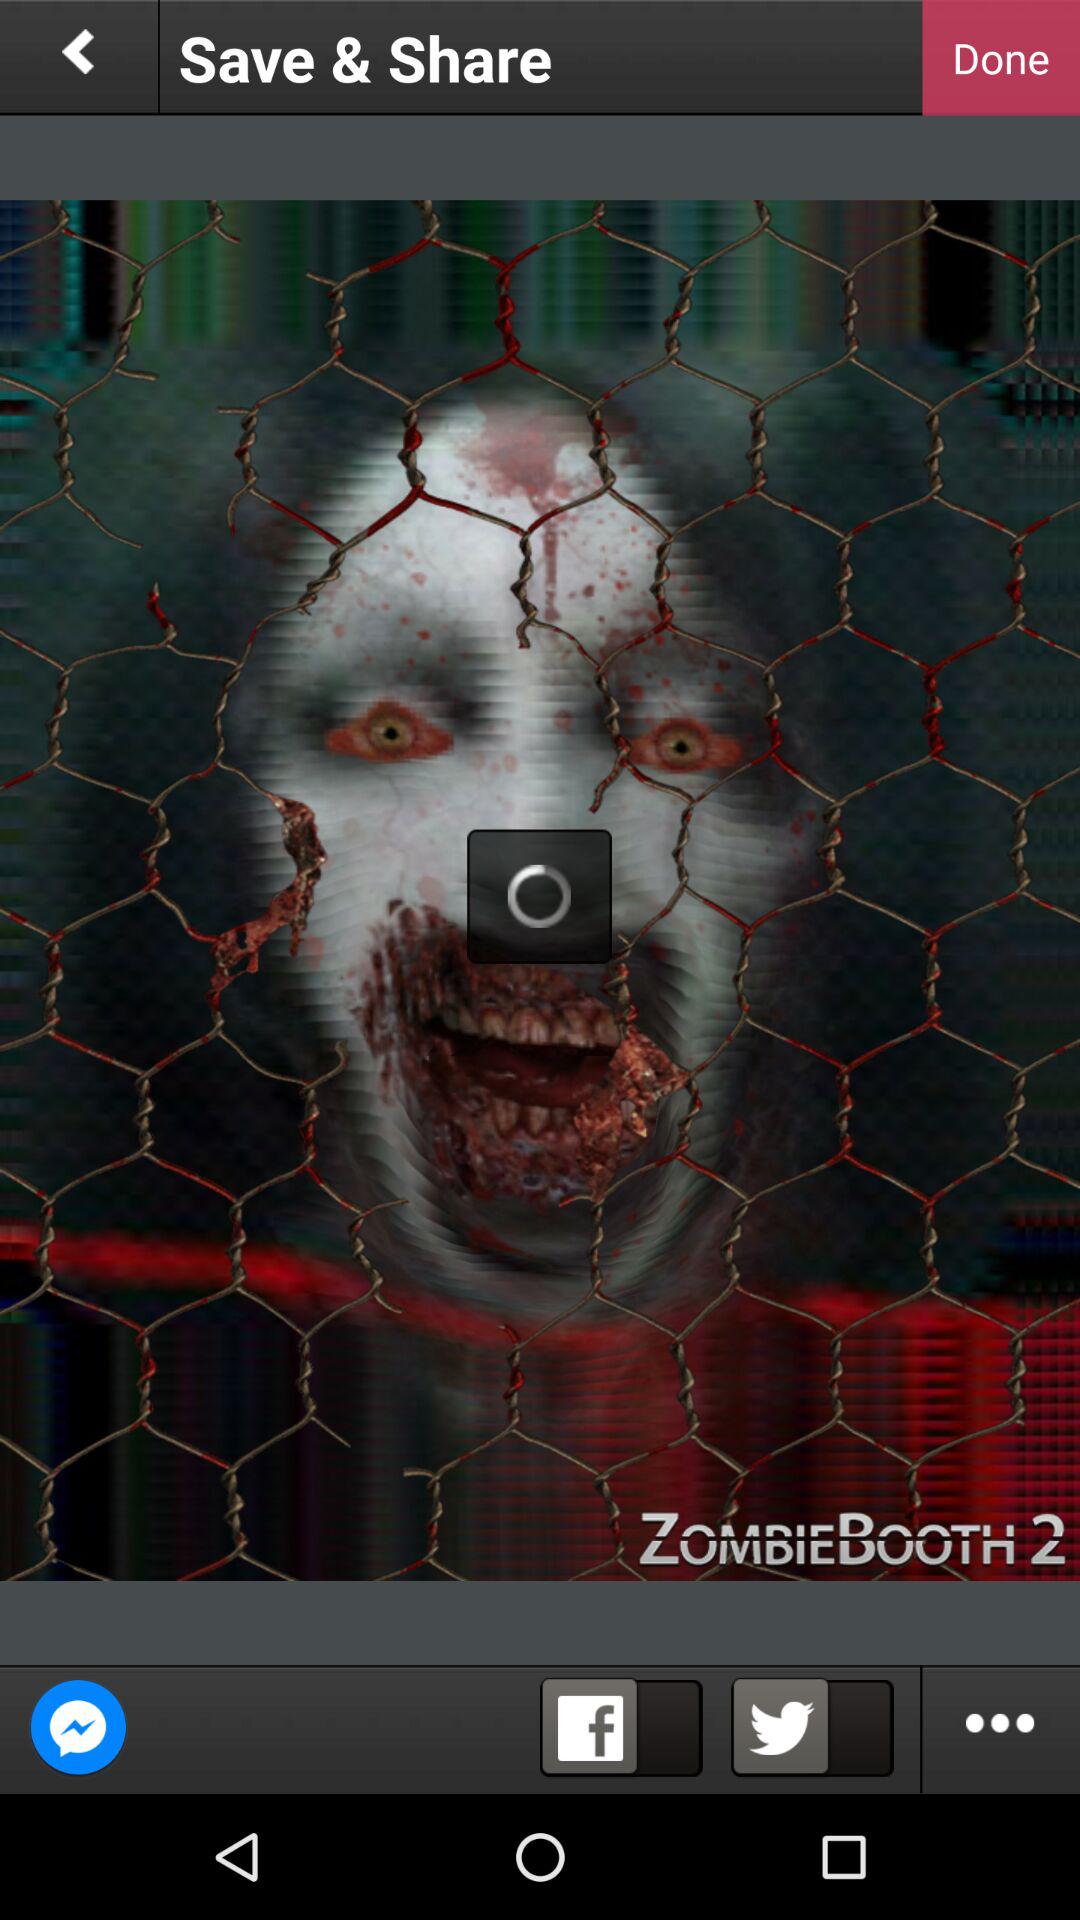 This screenshot has height=1920, width=1080. I want to click on go to the facebook page, so click(621, 1728).